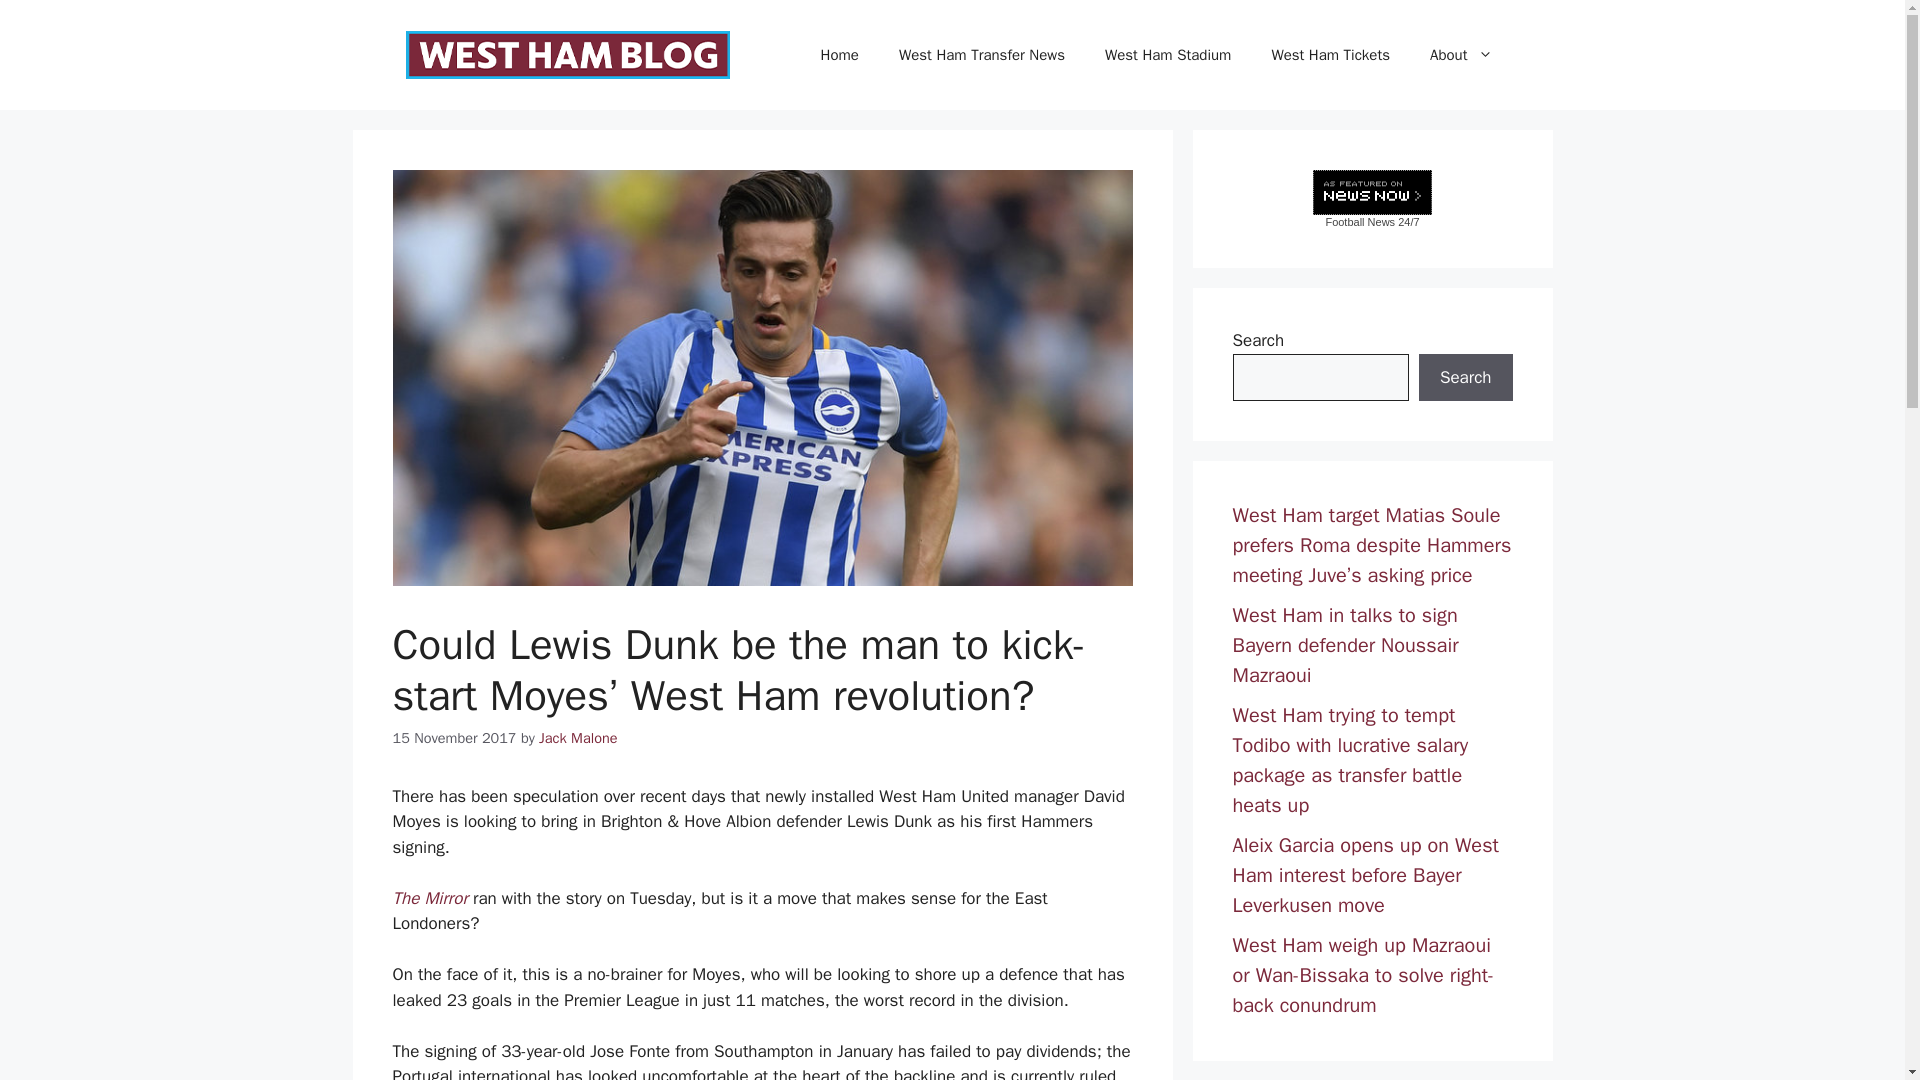 This screenshot has width=1920, height=1080. Describe the element at coordinates (982, 54) in the screenshot. I see `West Ham Transfer News` at that location.